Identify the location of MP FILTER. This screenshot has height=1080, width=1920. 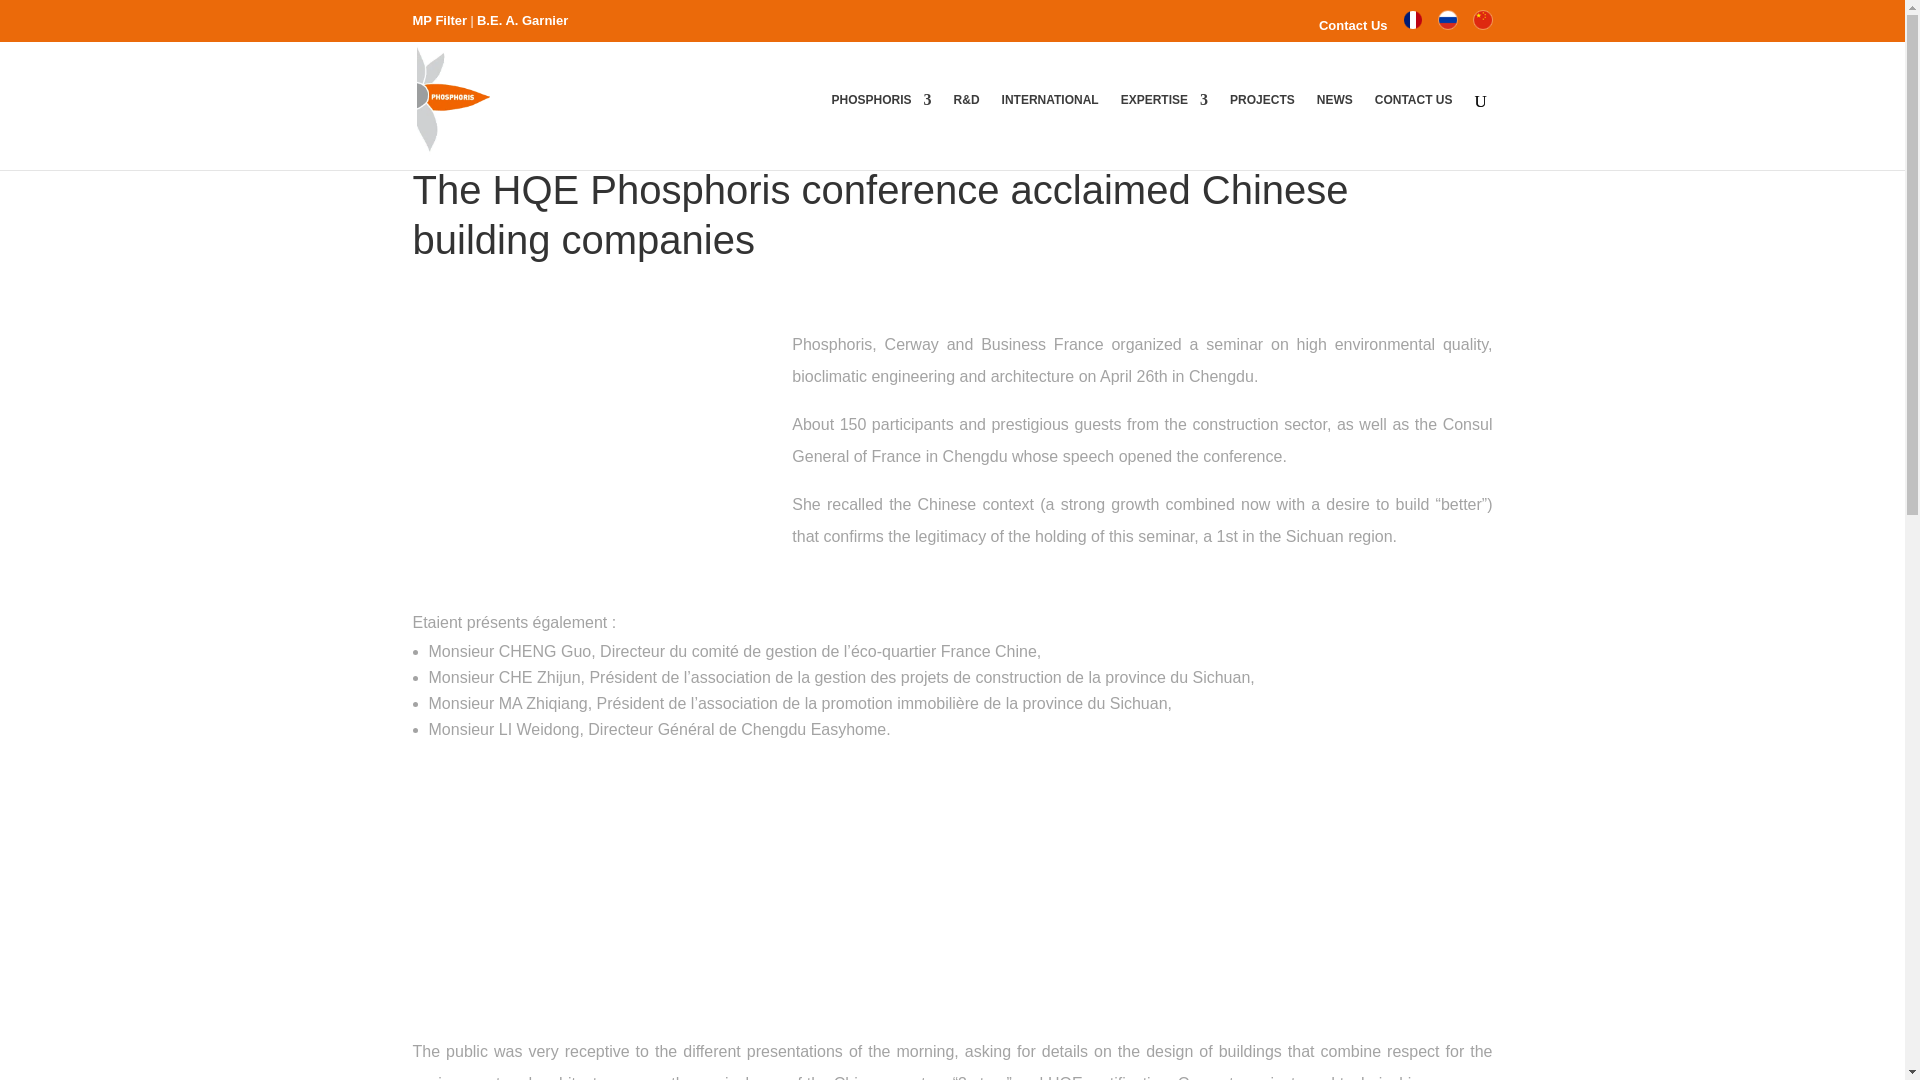
(439, 20).